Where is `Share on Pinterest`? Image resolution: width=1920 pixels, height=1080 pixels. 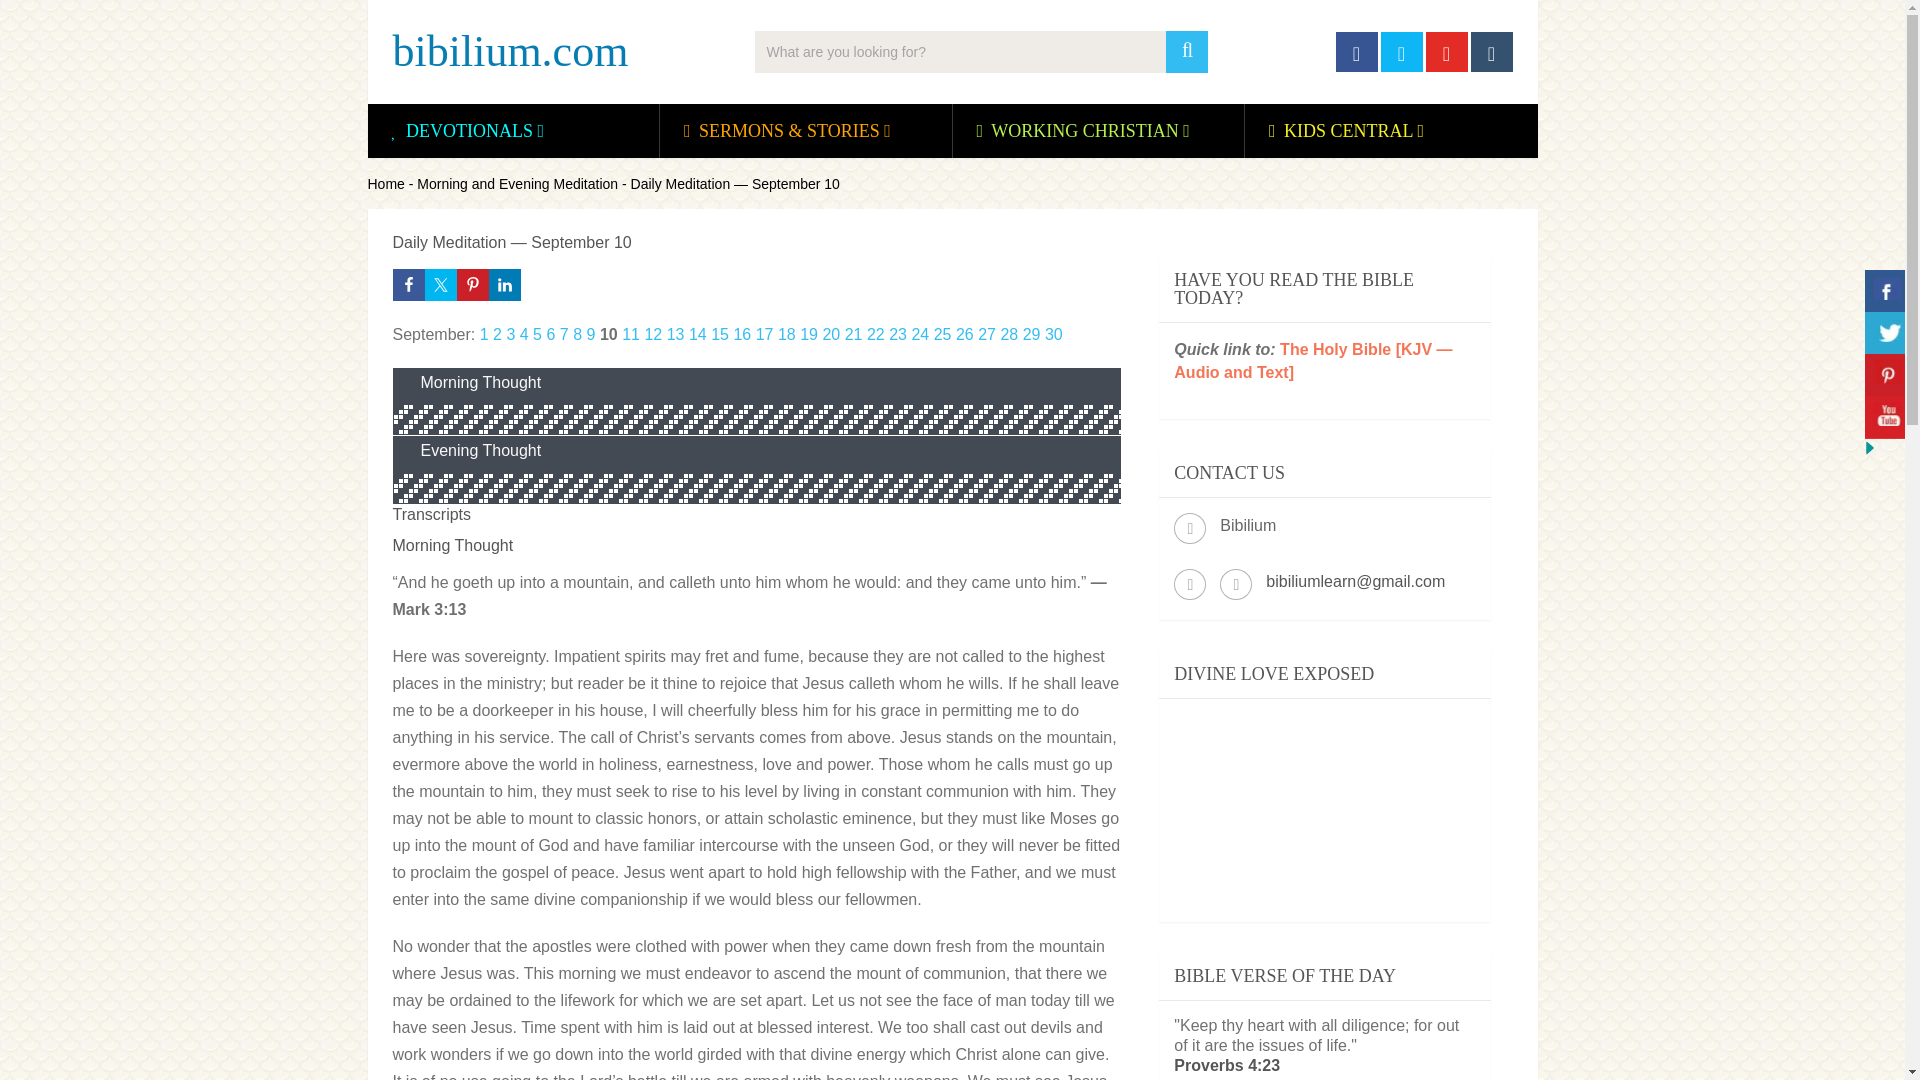
Share on Pinterest is located at coordinates (472, 284).